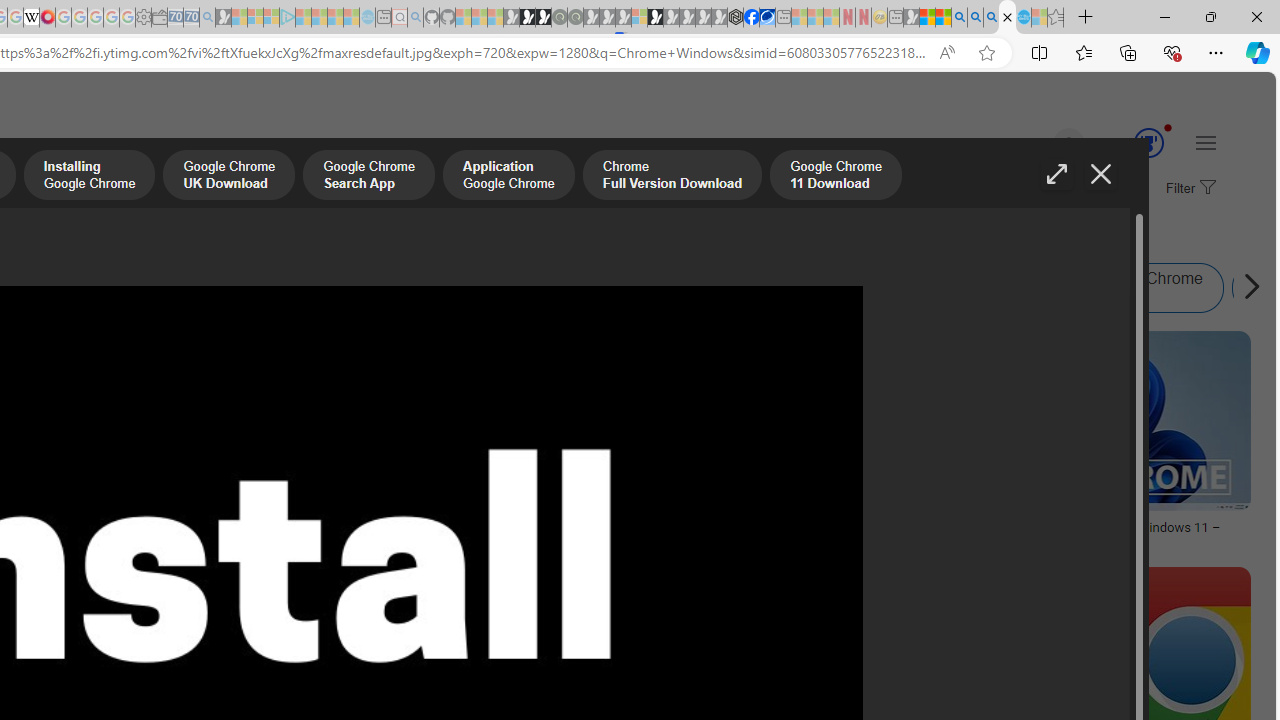  I want to click on Close image, so click(1100, 174).